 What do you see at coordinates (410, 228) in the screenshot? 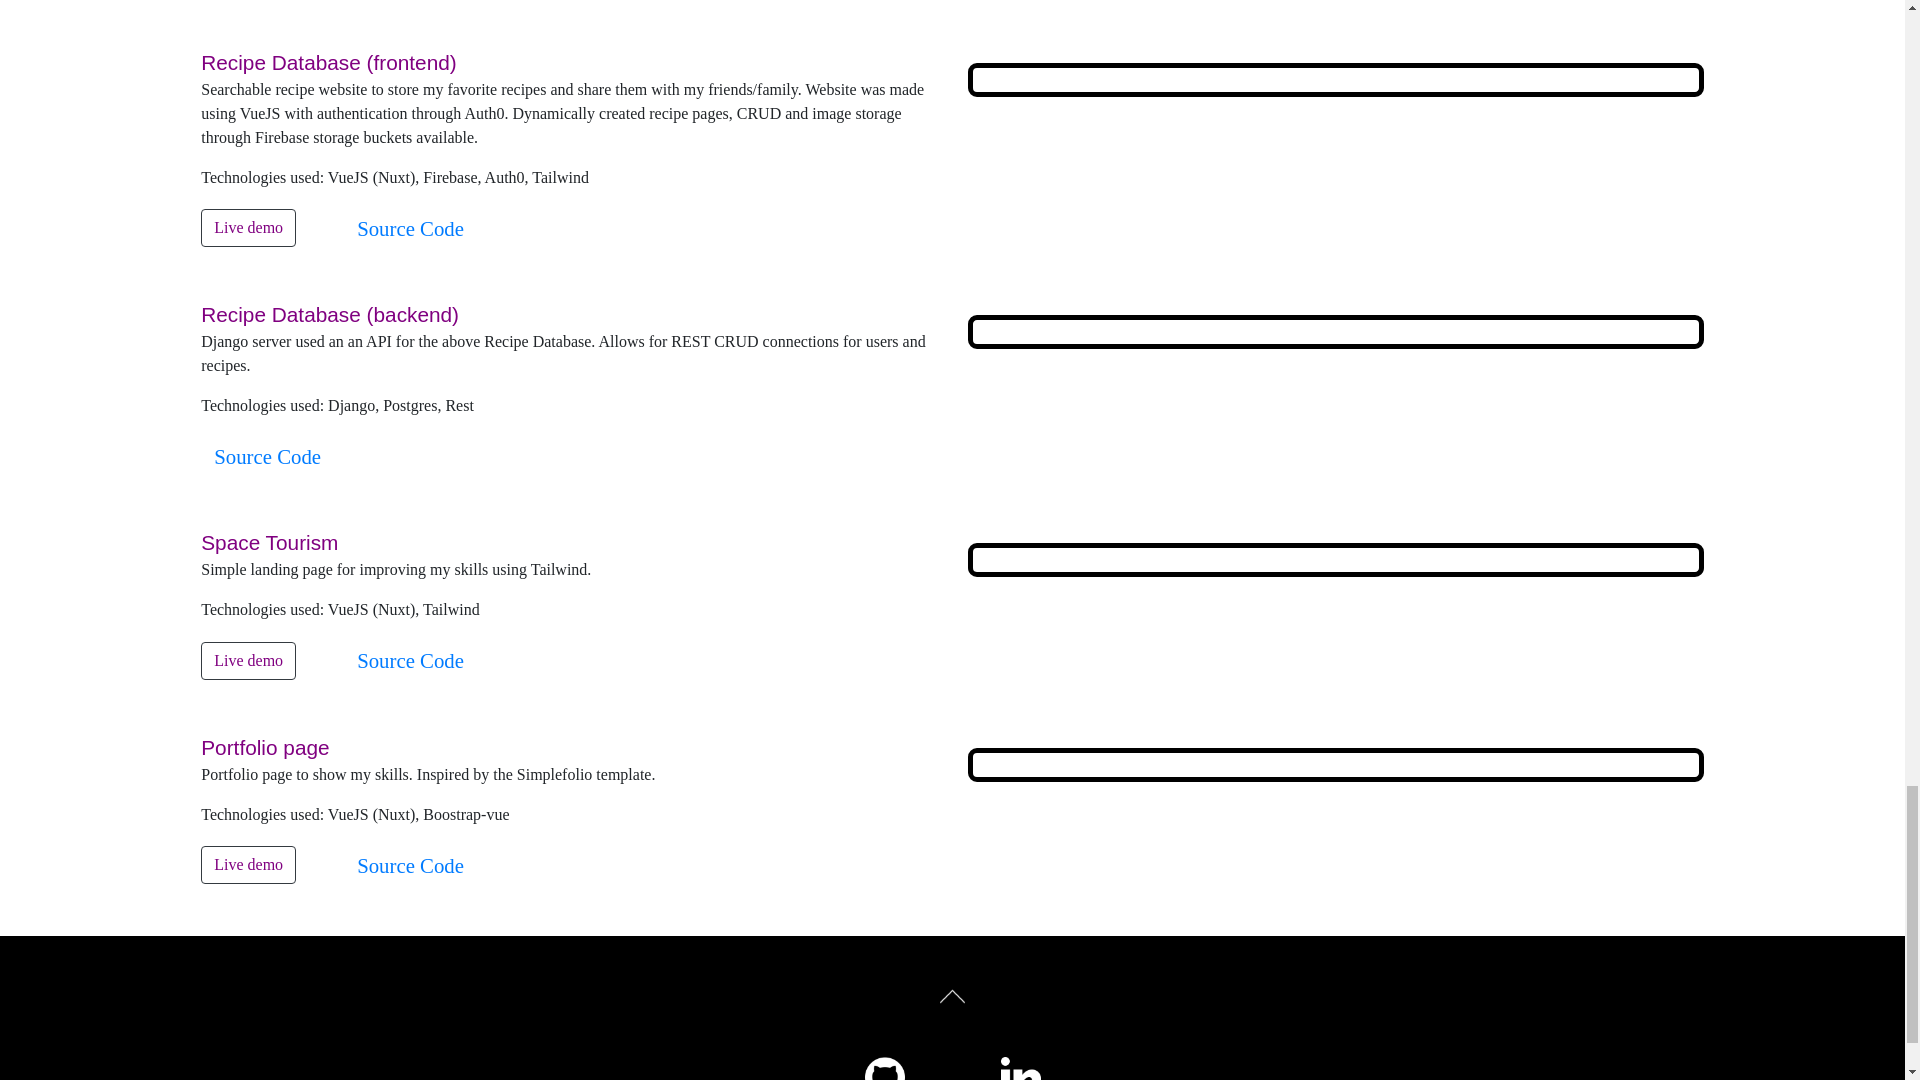
I see `Source Code` at bounding box center [410, 228].